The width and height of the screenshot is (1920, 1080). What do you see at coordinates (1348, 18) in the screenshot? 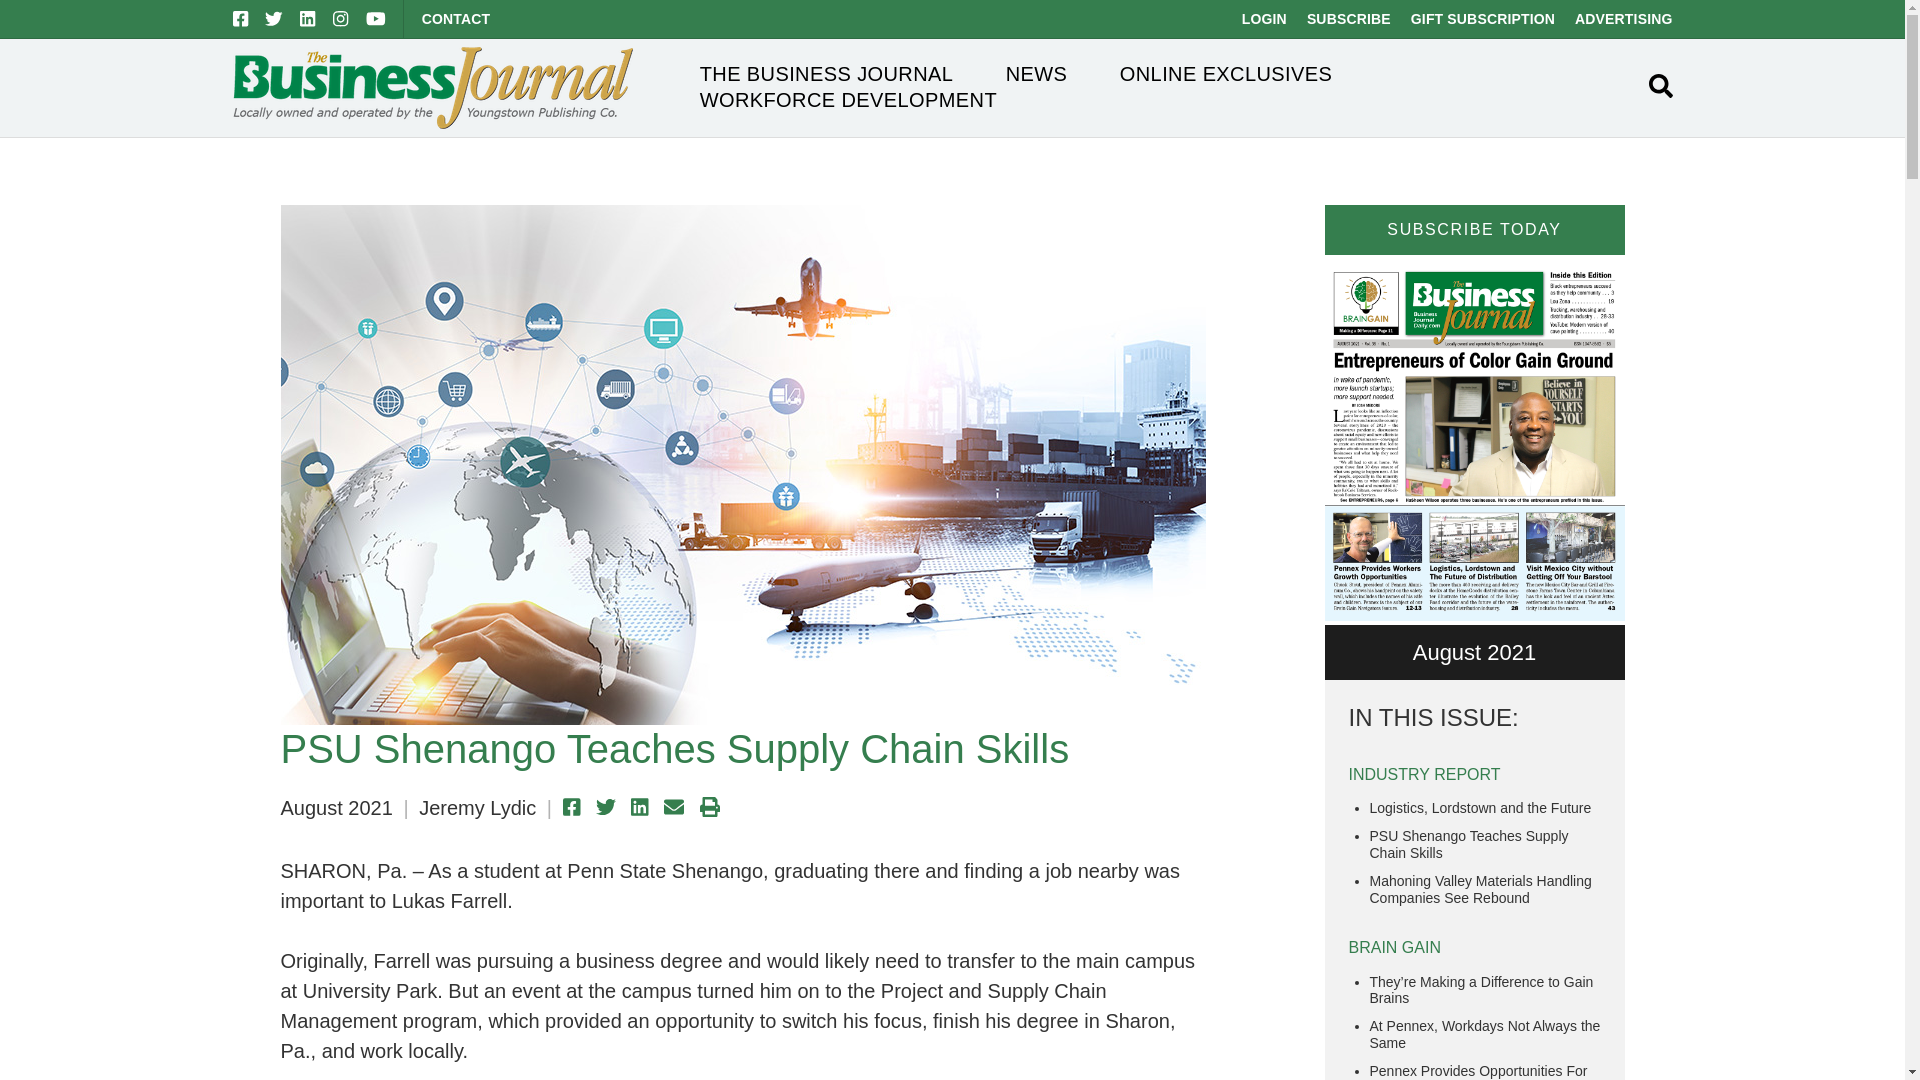
I see `SUBSCRIBE` at bounding box center [1348, 18].